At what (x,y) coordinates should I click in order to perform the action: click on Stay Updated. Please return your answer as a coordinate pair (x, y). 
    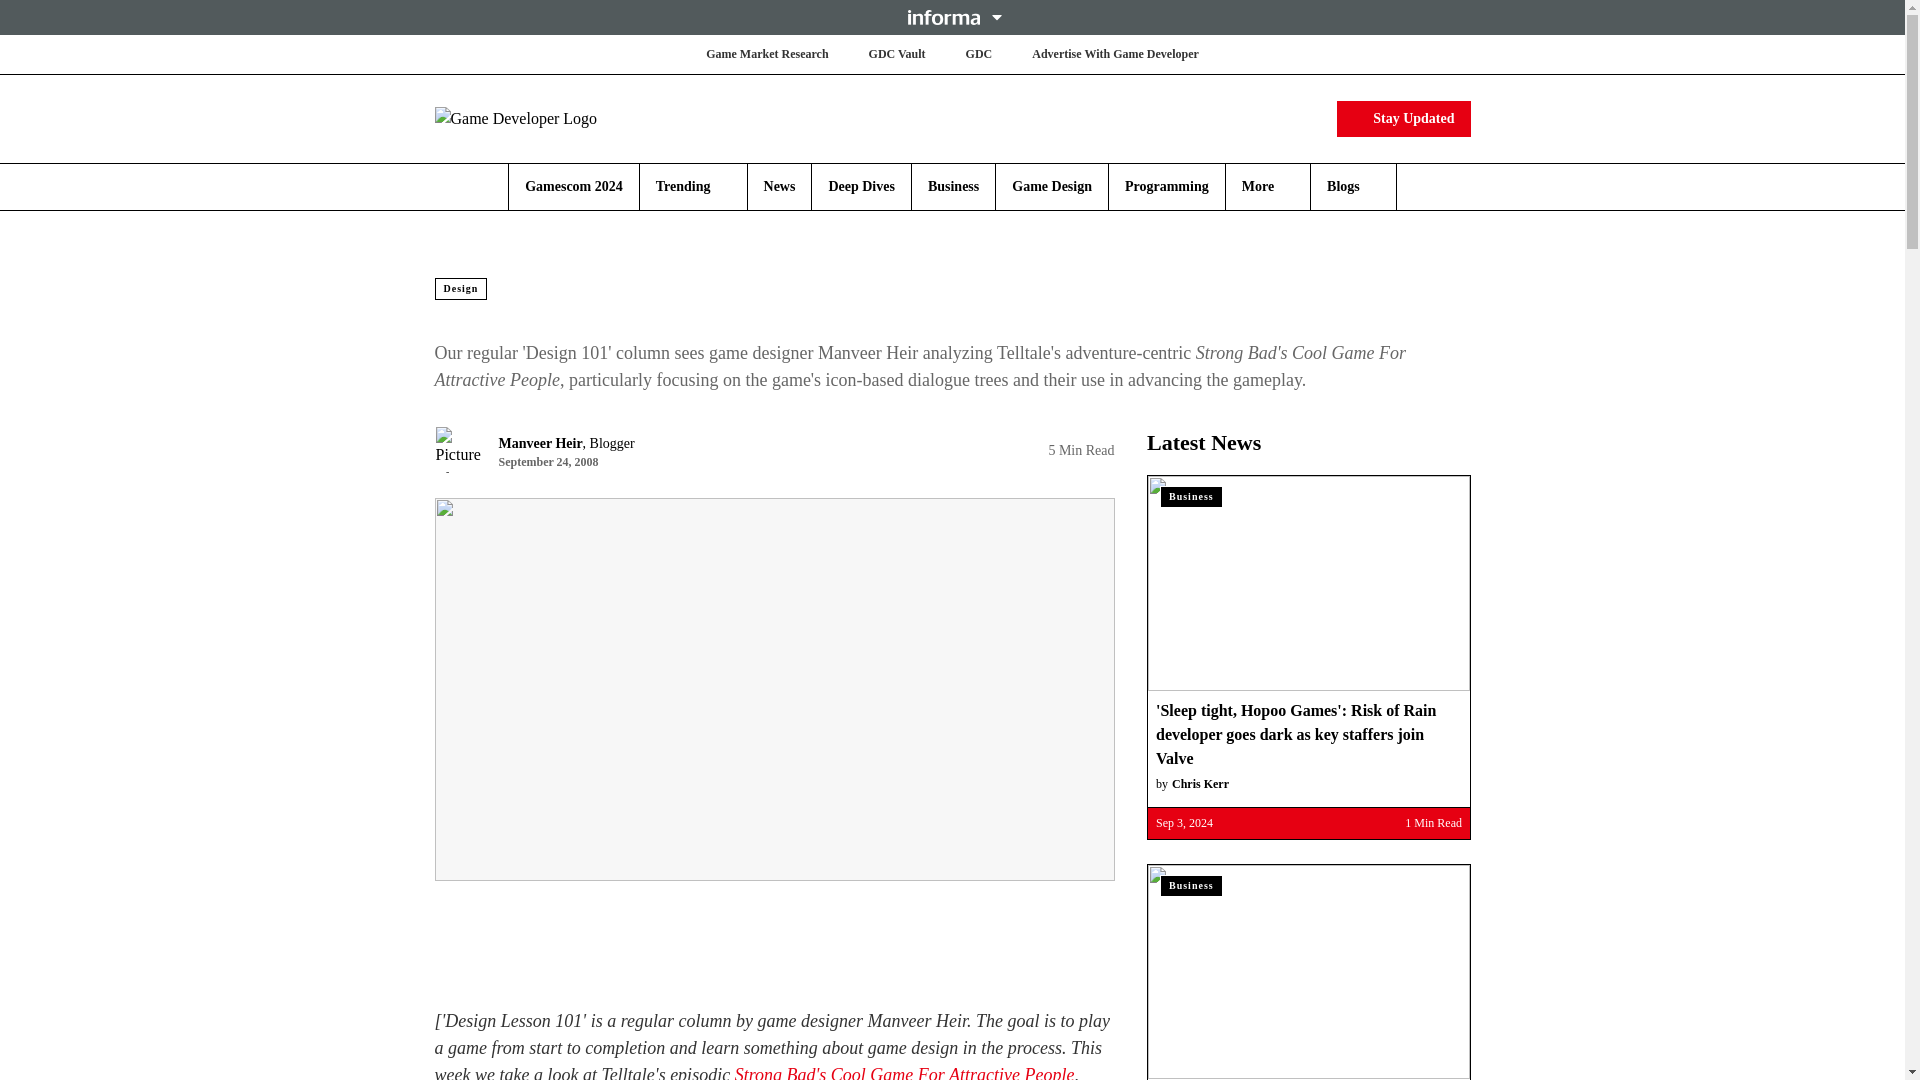
    Looking at the image, I should click on (1403, 118).